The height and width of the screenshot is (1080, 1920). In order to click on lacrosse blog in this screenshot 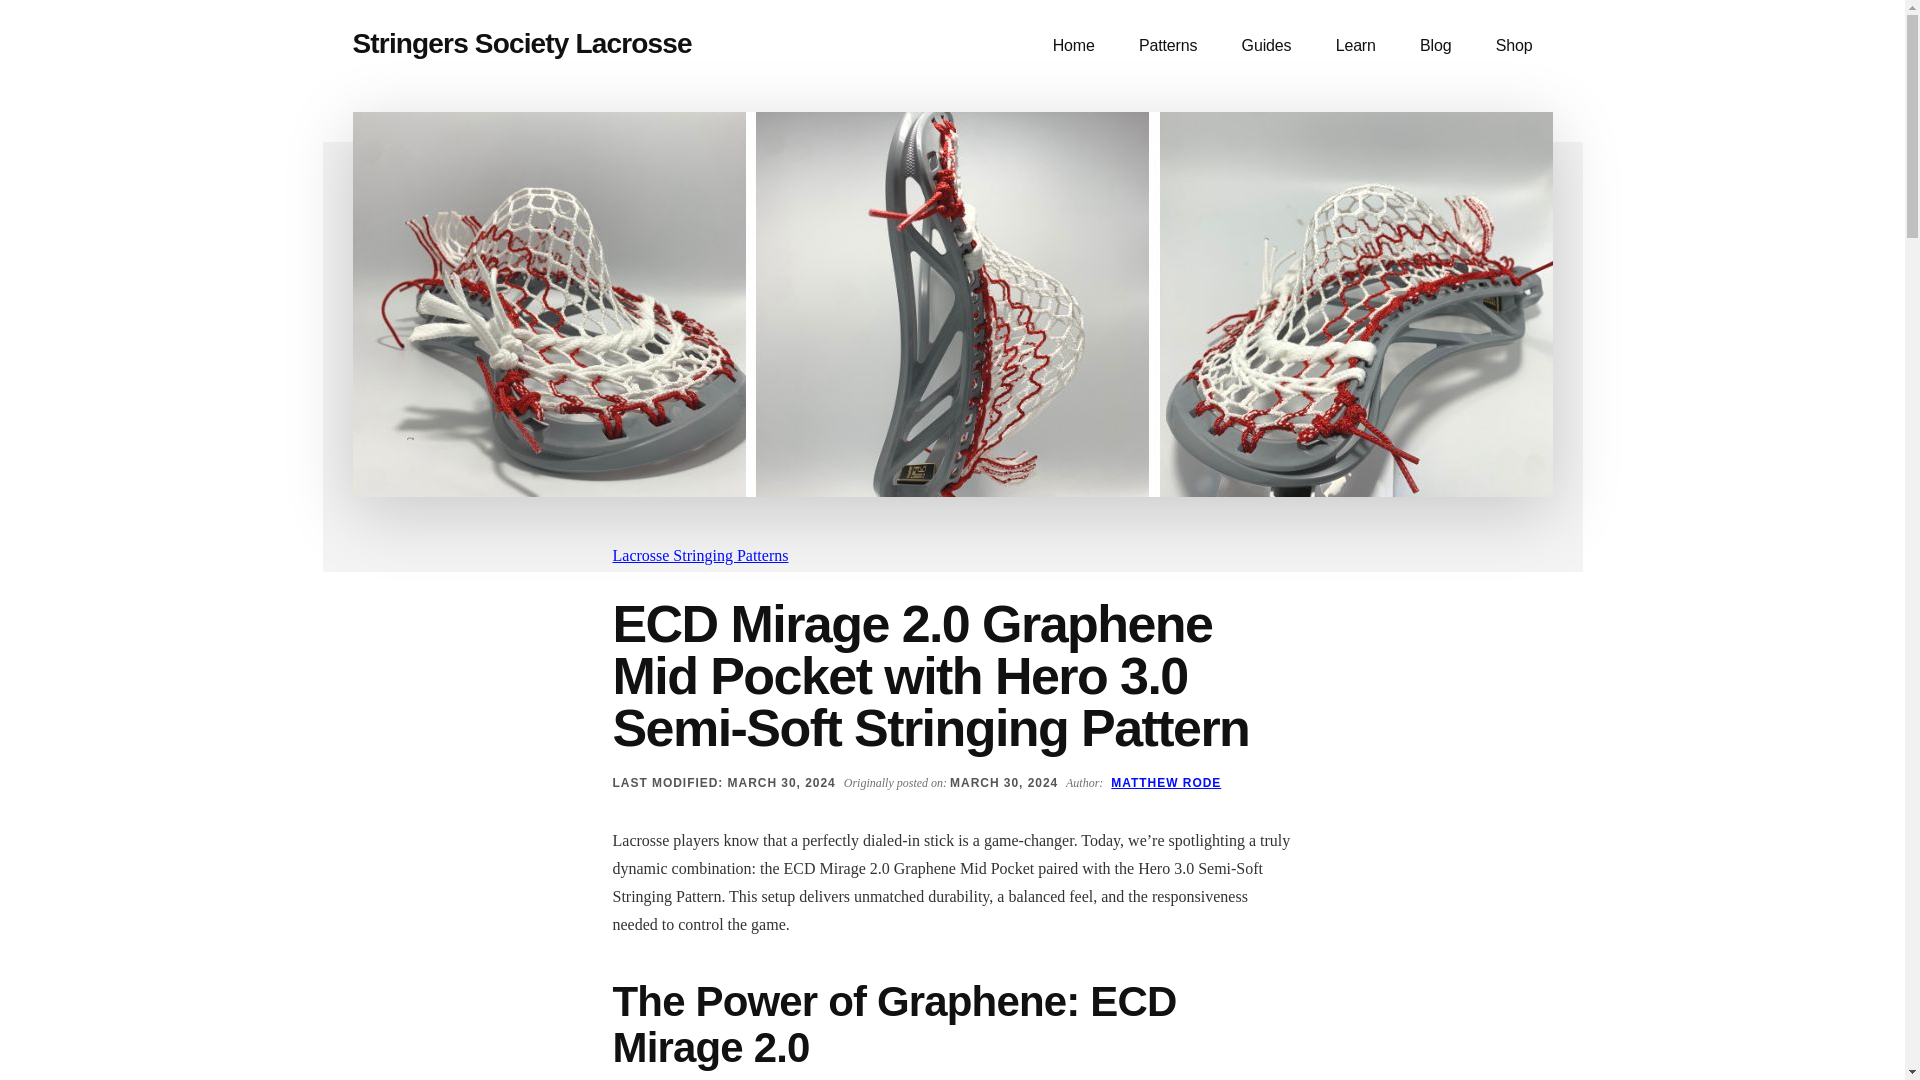, I will do `click(1434, 46)`.